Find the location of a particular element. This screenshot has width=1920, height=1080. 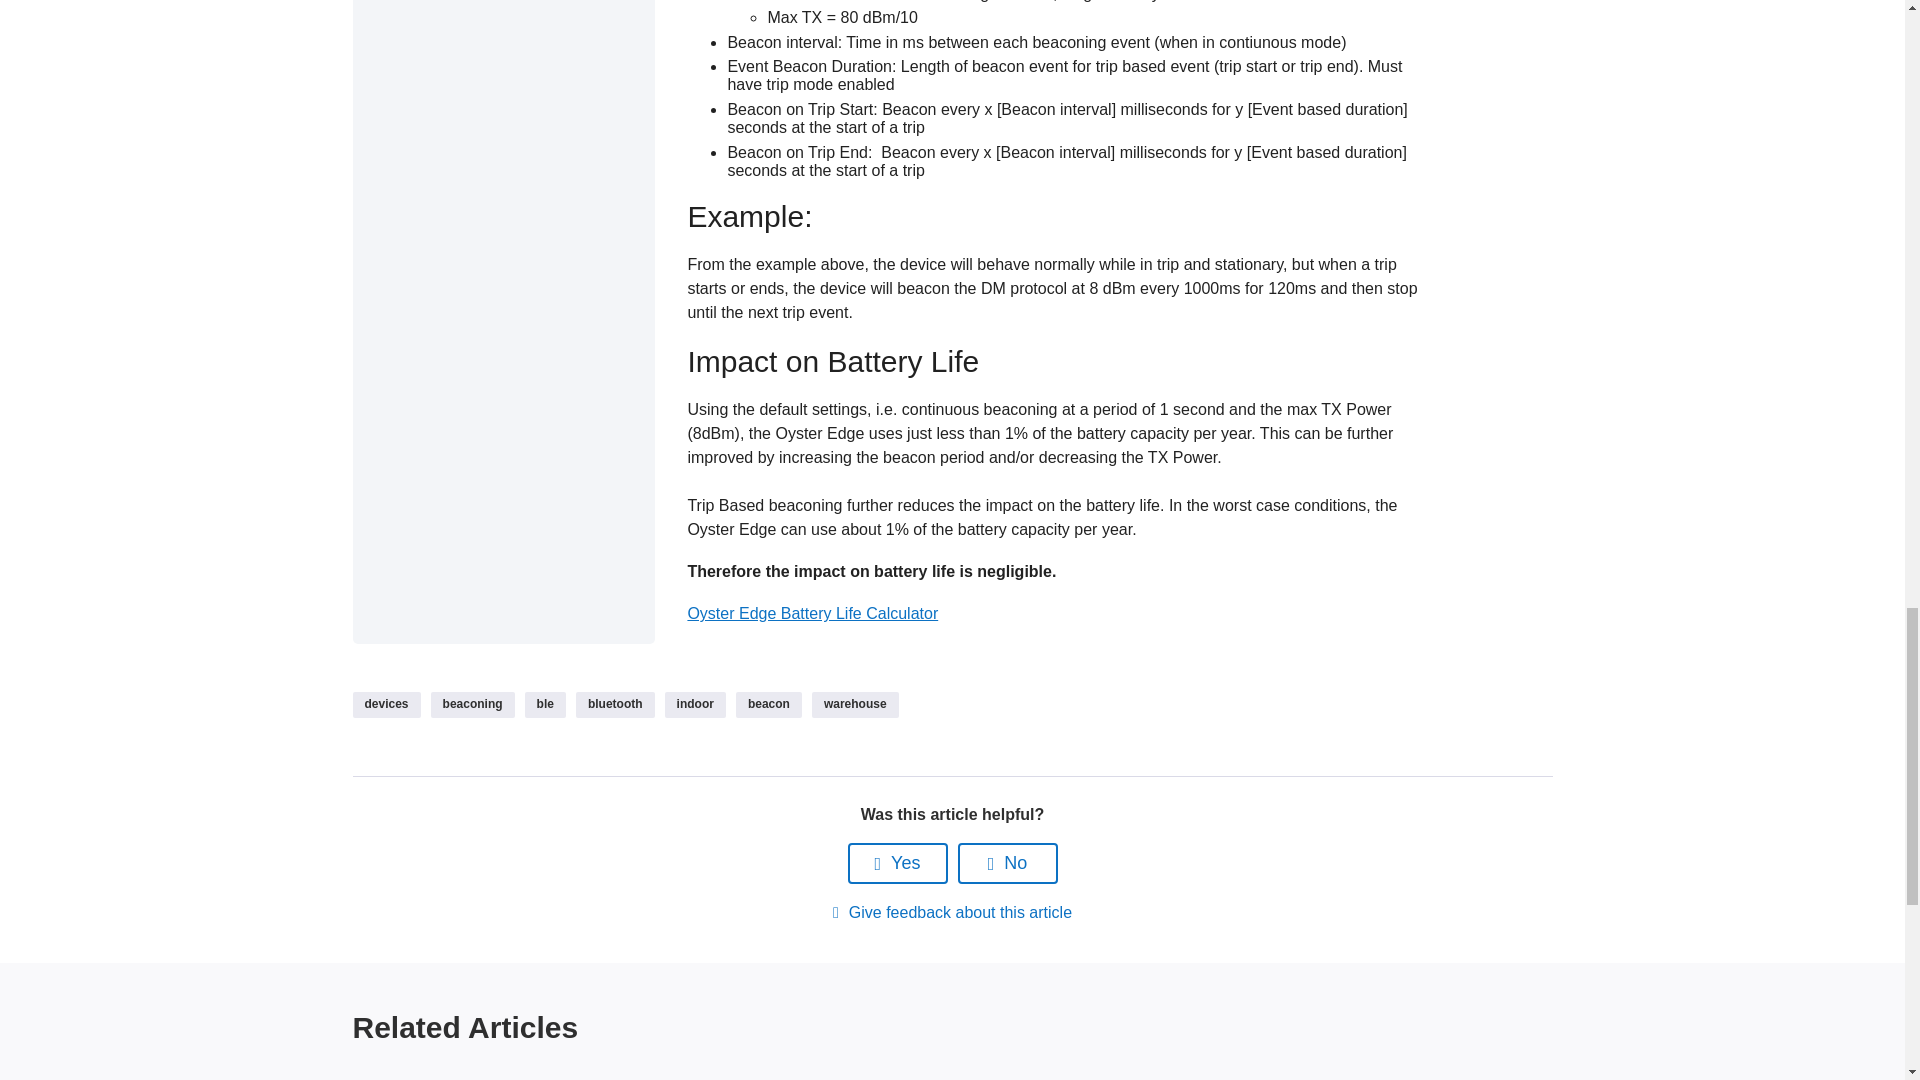

indoor is located at coordinates (694, 705).